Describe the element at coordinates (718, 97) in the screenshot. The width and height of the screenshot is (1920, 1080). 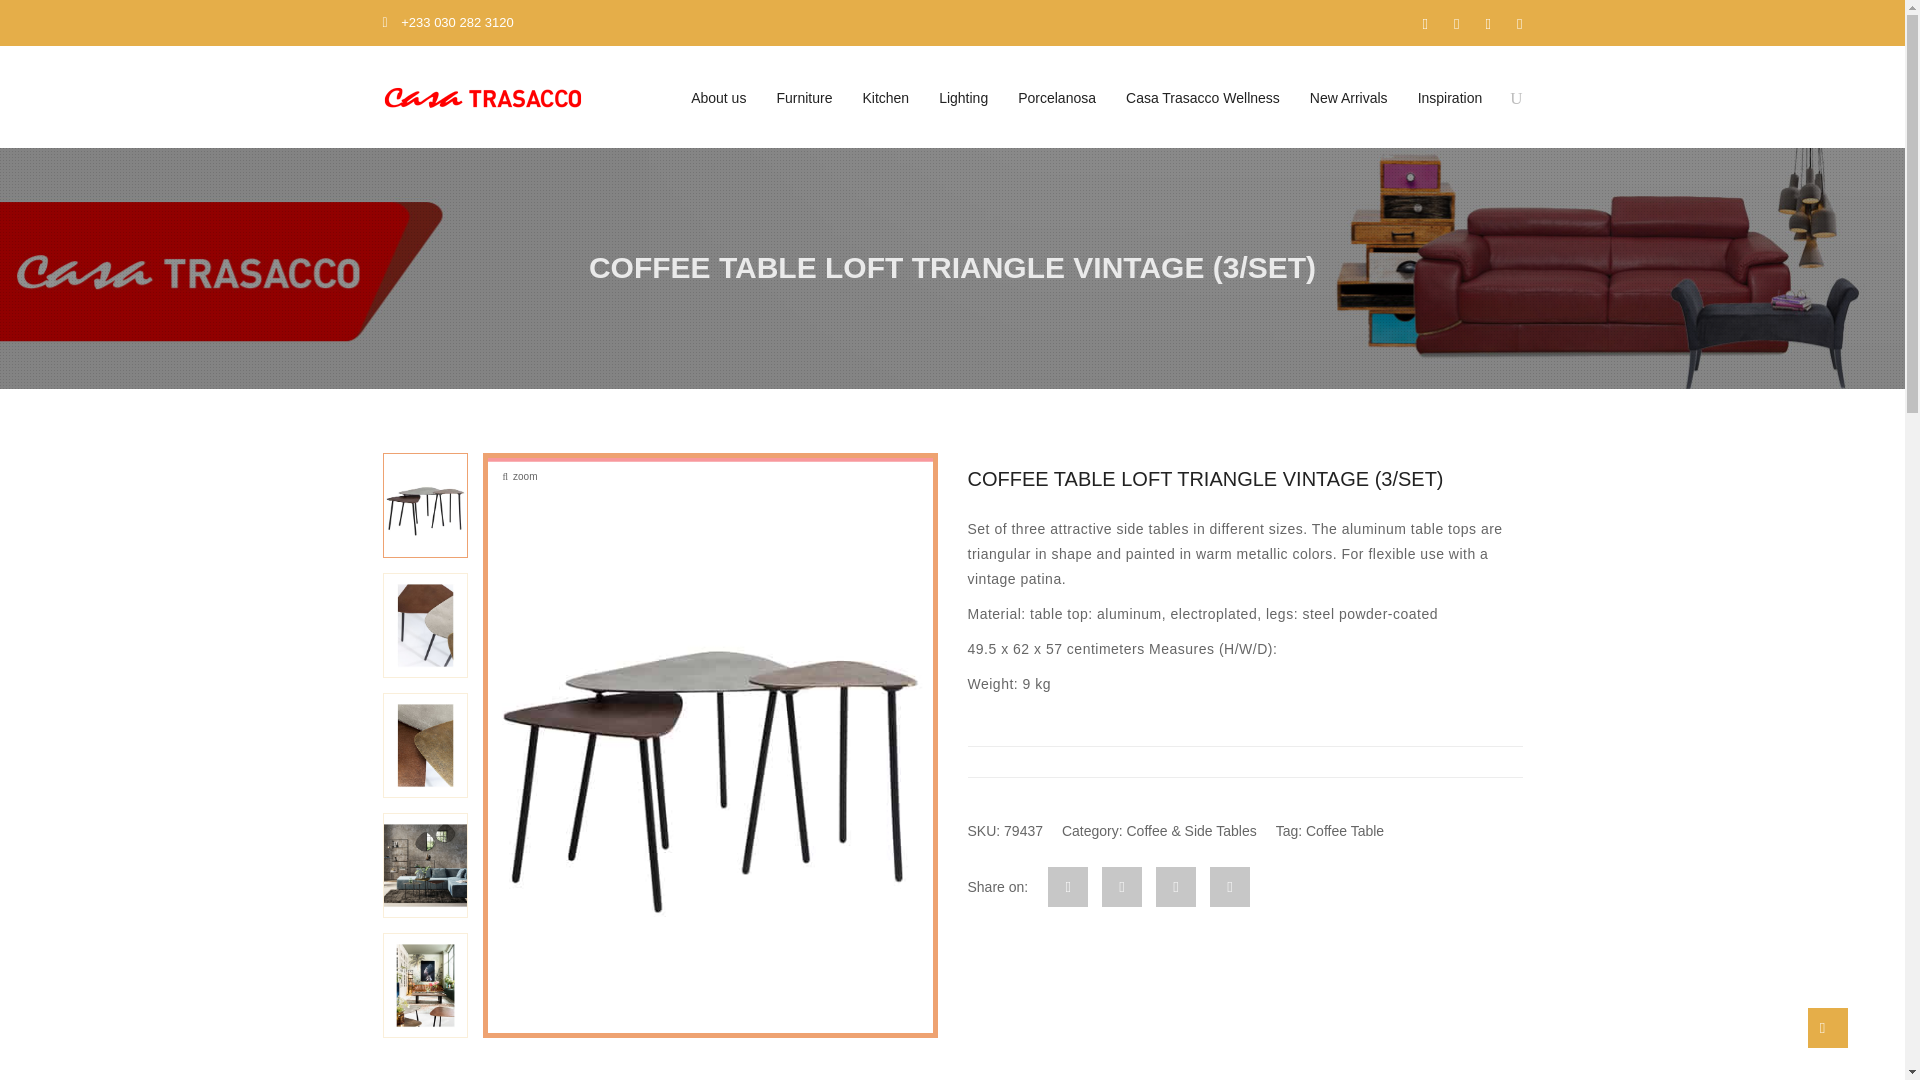
I see `About us` at that location.